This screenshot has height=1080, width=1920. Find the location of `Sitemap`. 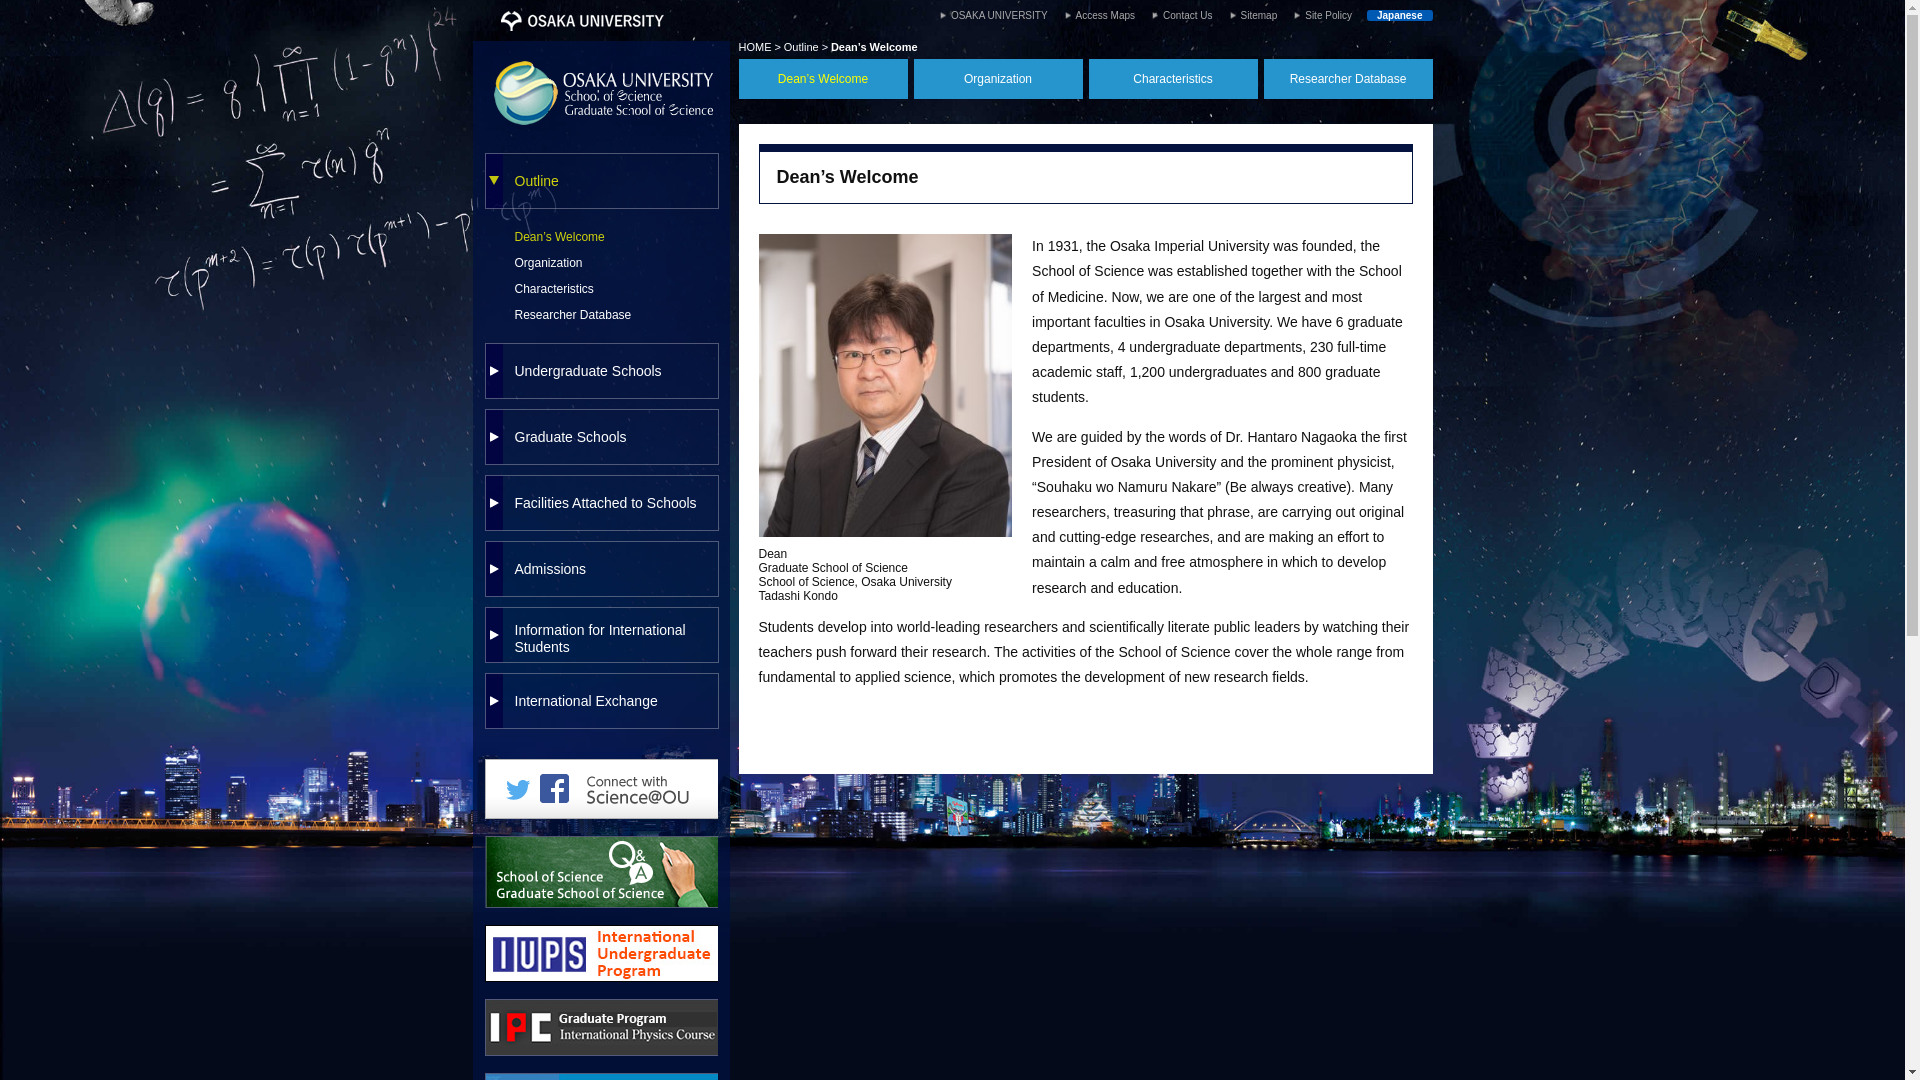

Sitemap is located at coordinates (1250, 14).